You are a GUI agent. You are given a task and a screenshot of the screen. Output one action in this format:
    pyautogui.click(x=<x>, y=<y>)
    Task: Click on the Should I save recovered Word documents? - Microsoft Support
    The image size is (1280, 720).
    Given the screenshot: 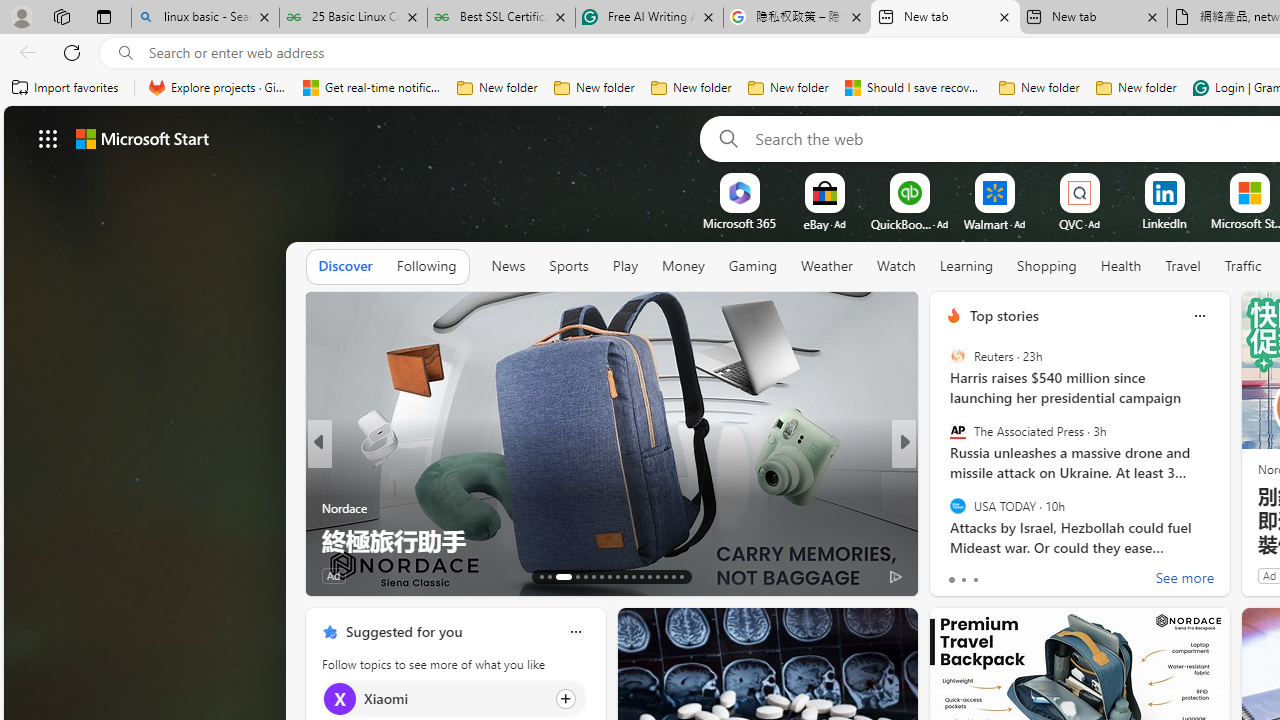 What is the action you would take?
    pyautogui.click(x=914, y=88)
    